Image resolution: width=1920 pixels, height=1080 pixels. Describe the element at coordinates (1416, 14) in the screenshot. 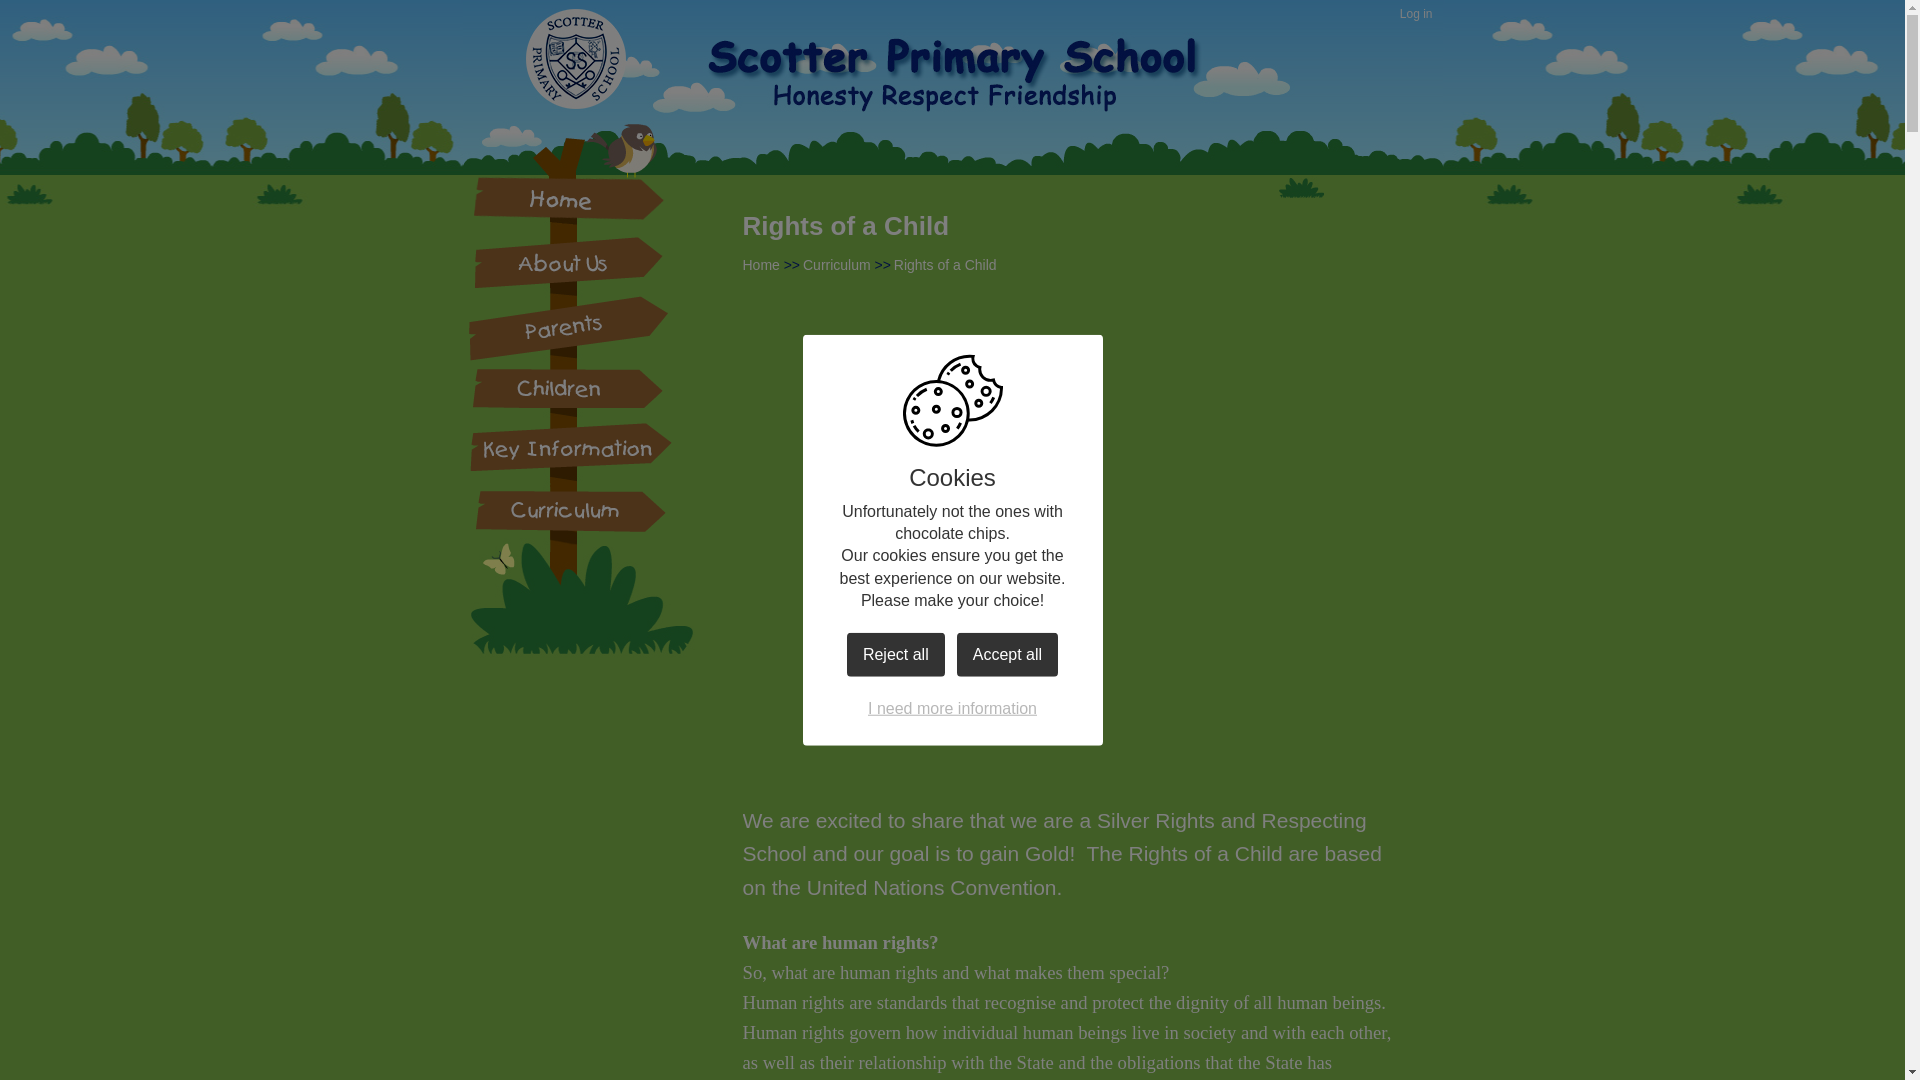

I see `Log in` at that location.